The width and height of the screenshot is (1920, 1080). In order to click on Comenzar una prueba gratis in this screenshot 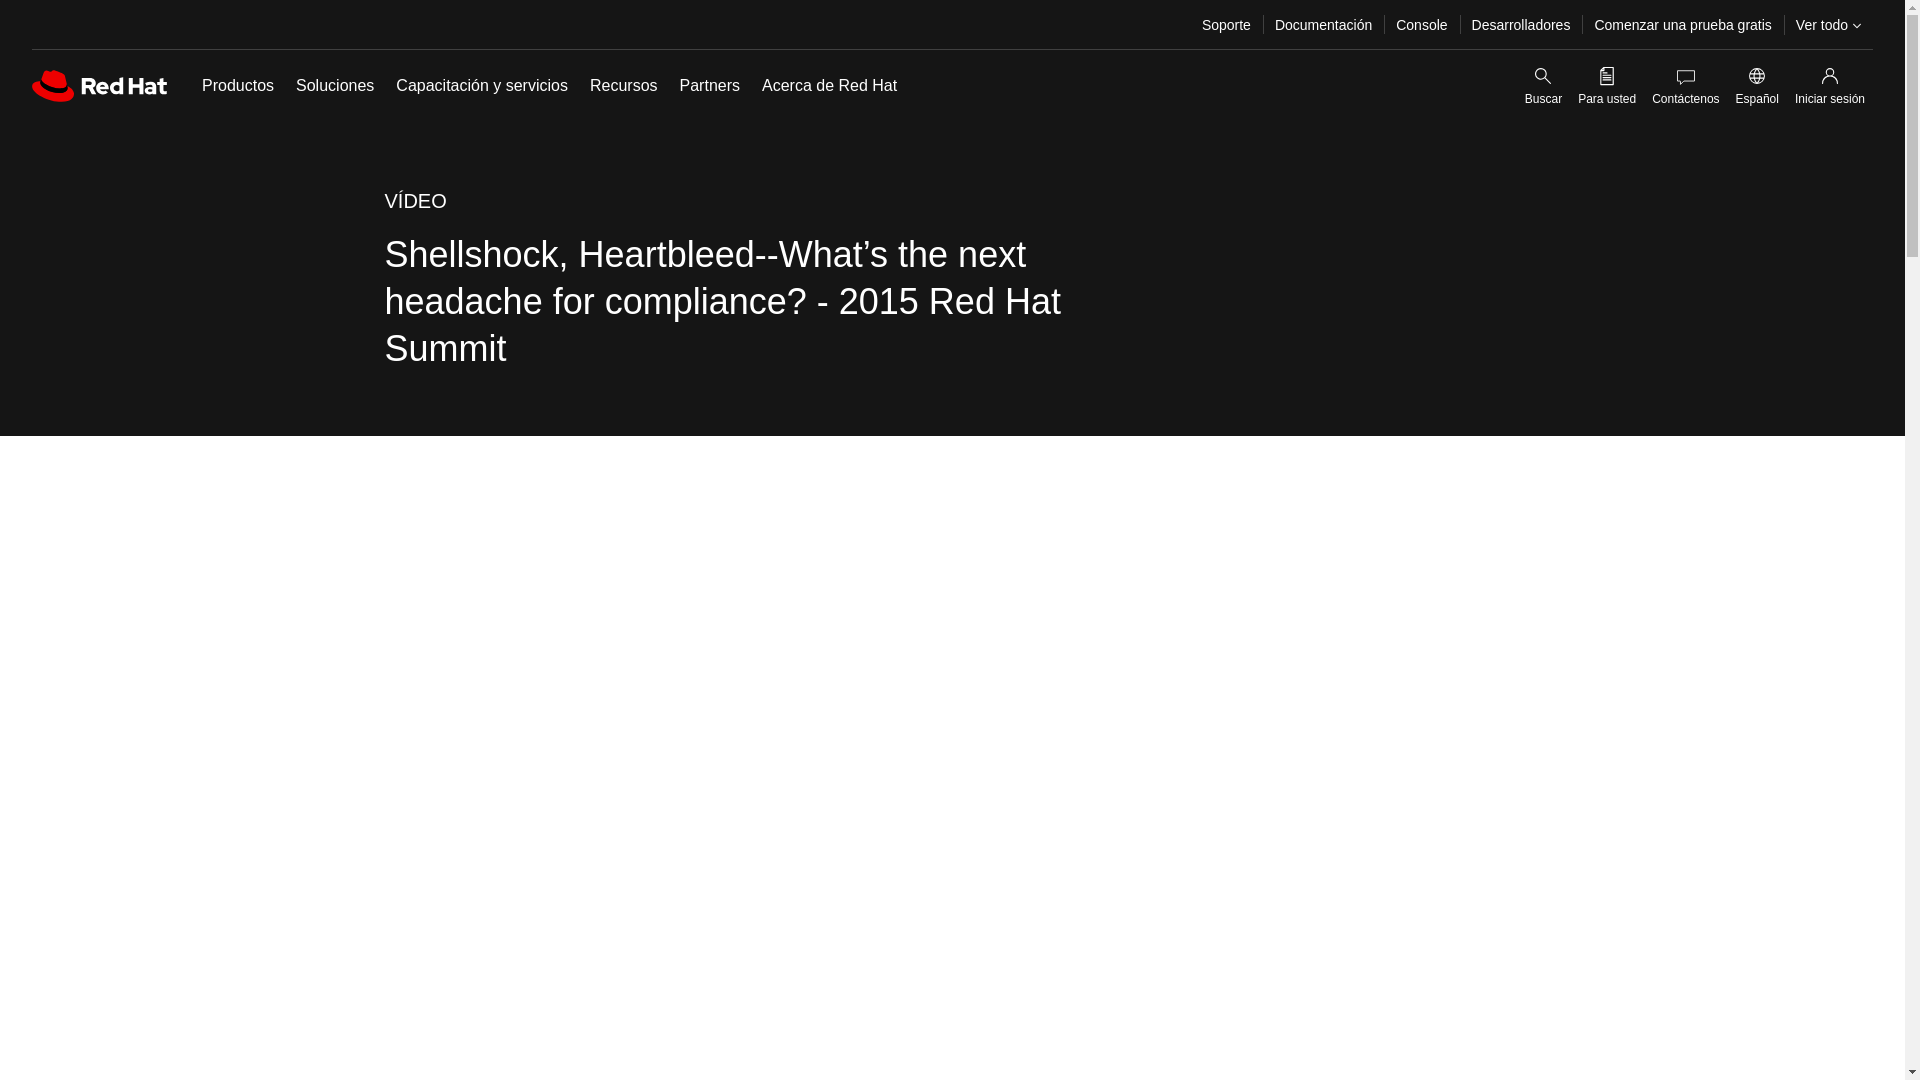, I will do `click(1682, 24)`.